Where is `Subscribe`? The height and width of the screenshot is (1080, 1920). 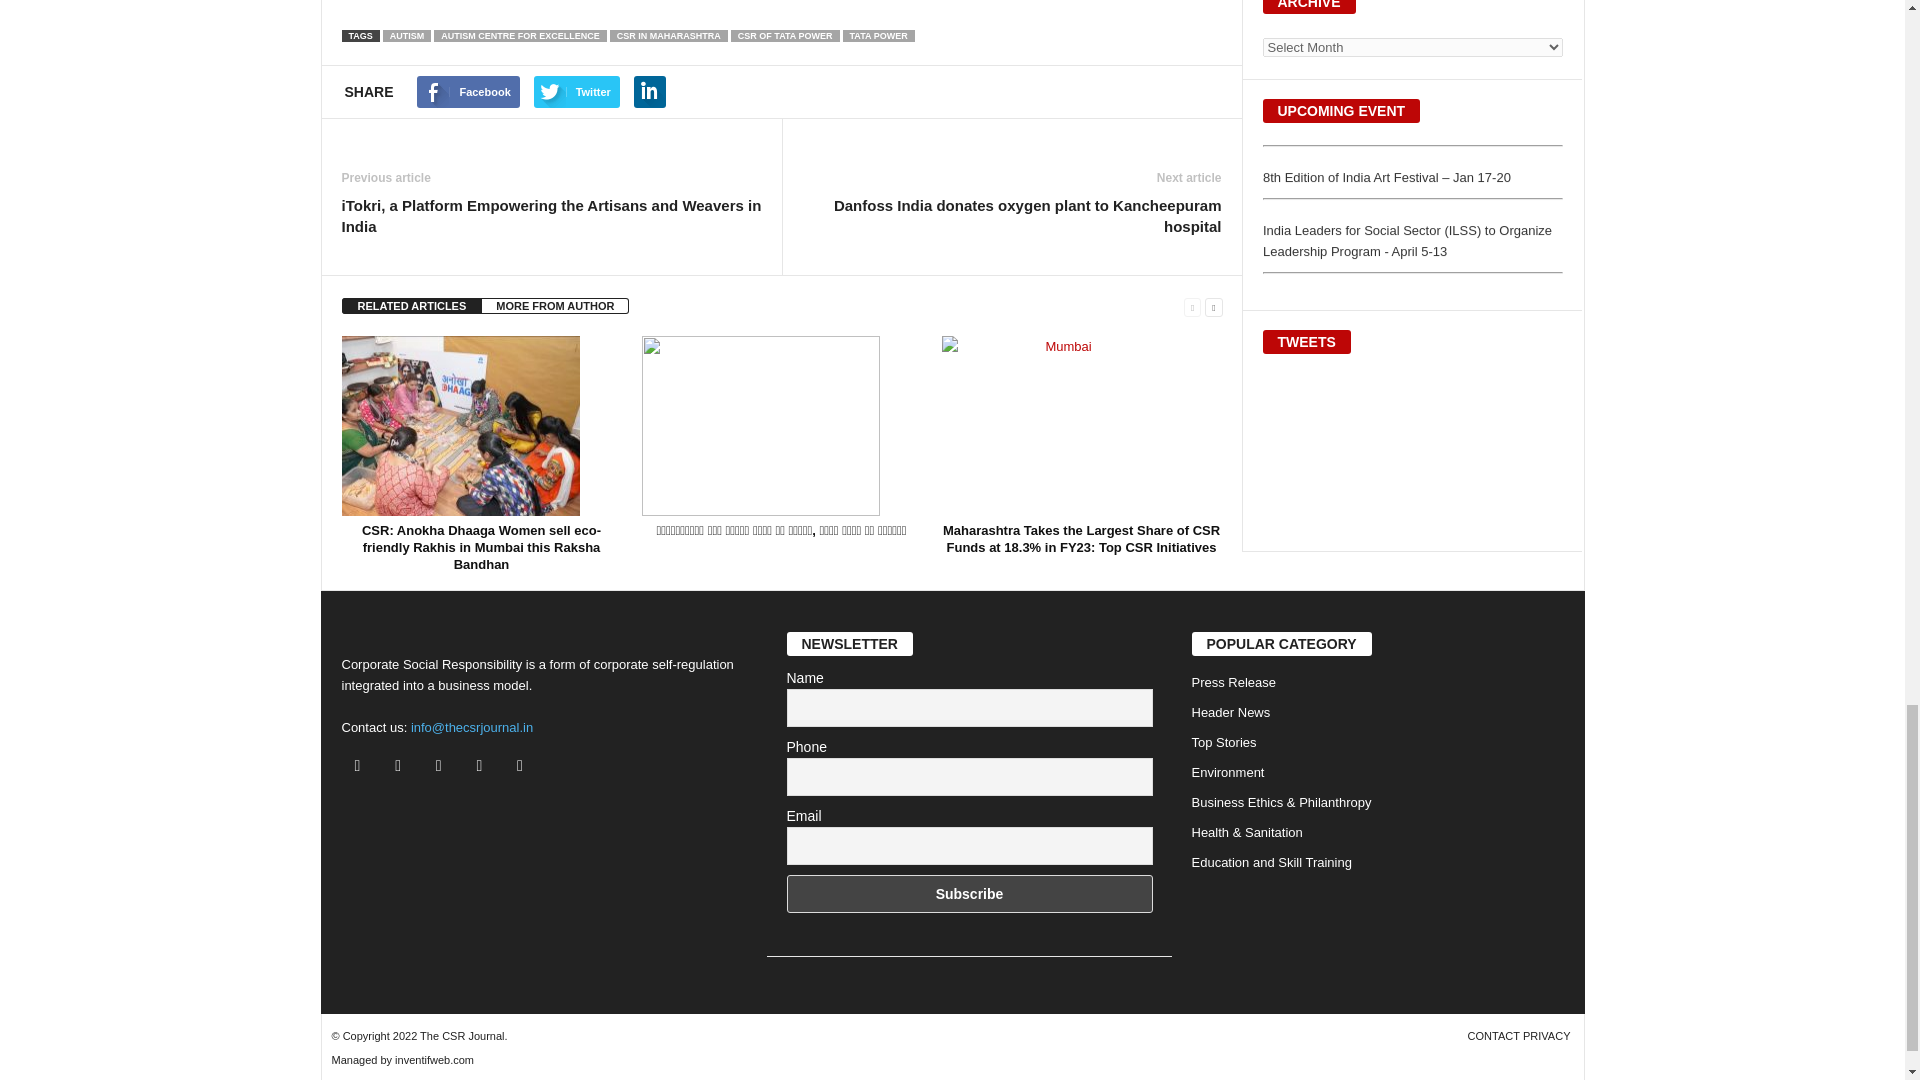
Subscribe is located at coordinates (968, 893).